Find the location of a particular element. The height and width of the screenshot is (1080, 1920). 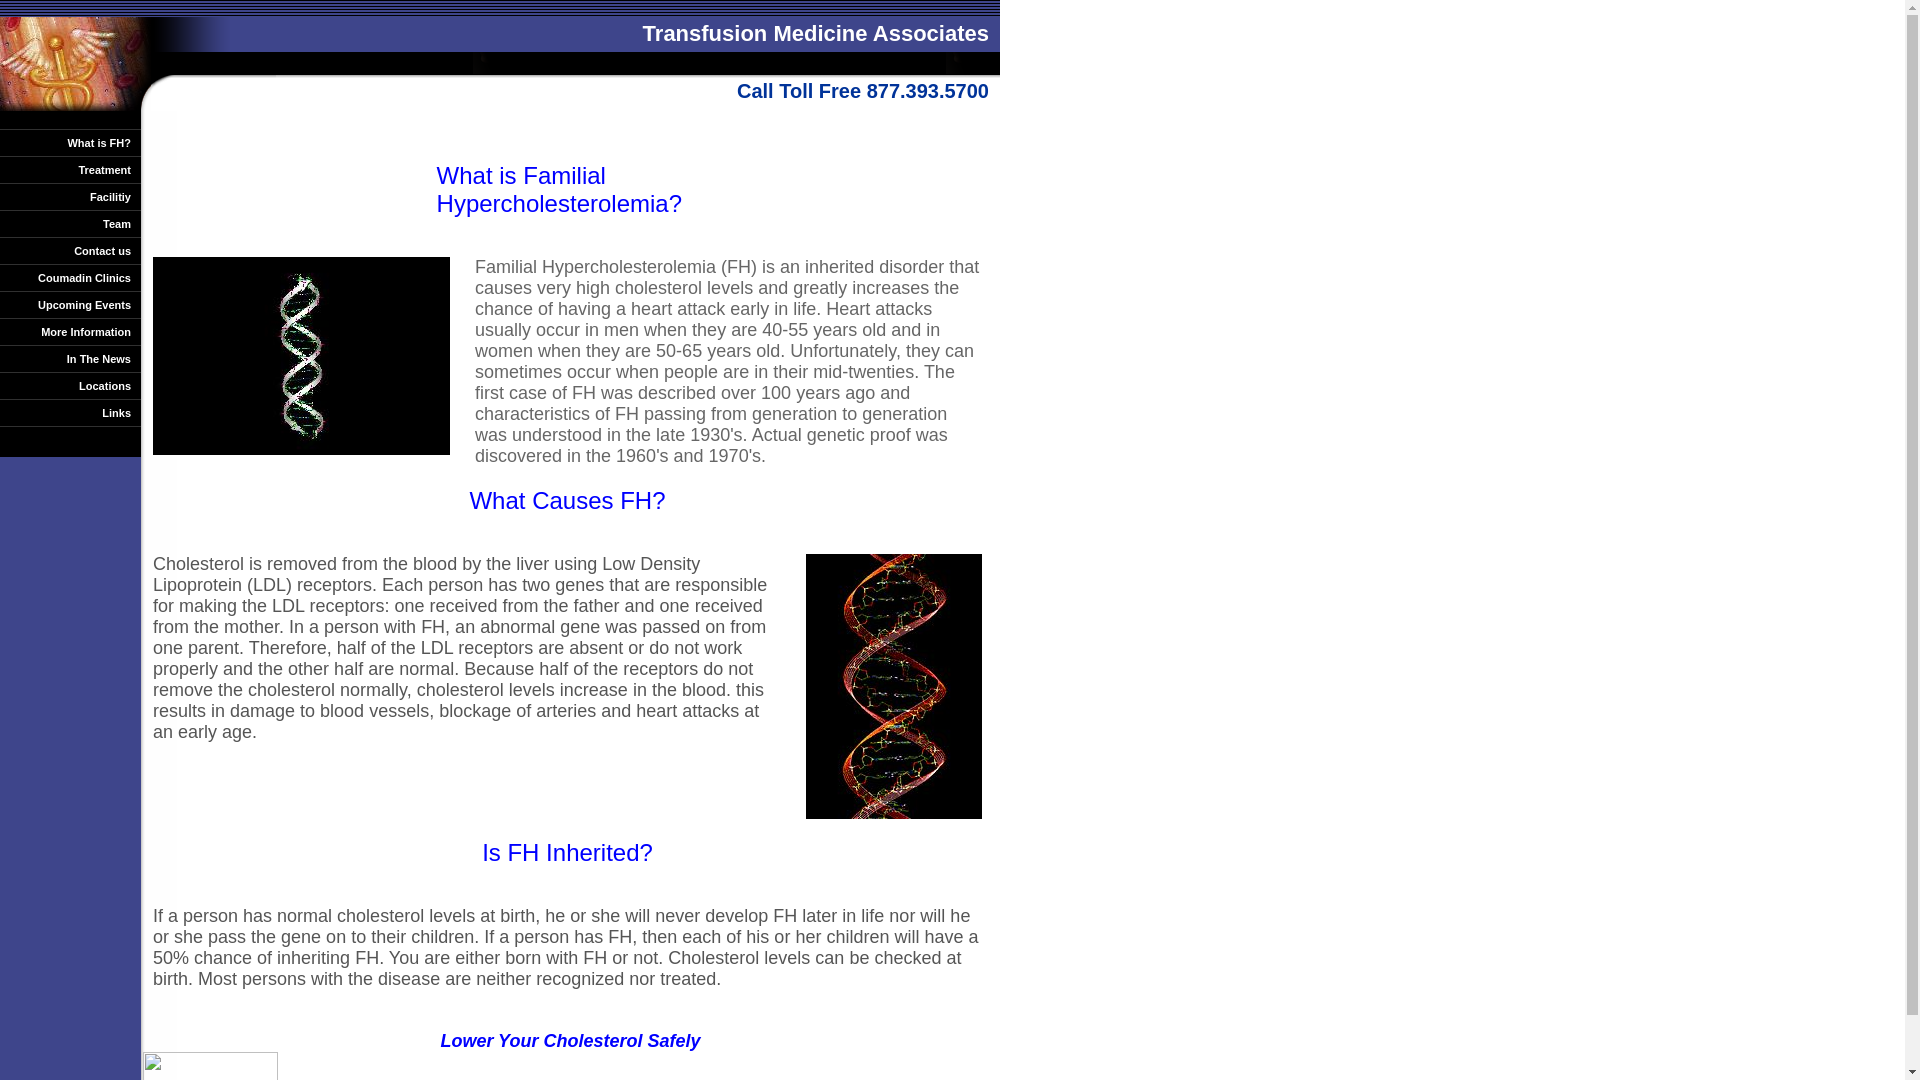

Locations is located at coordinates (70, 386).